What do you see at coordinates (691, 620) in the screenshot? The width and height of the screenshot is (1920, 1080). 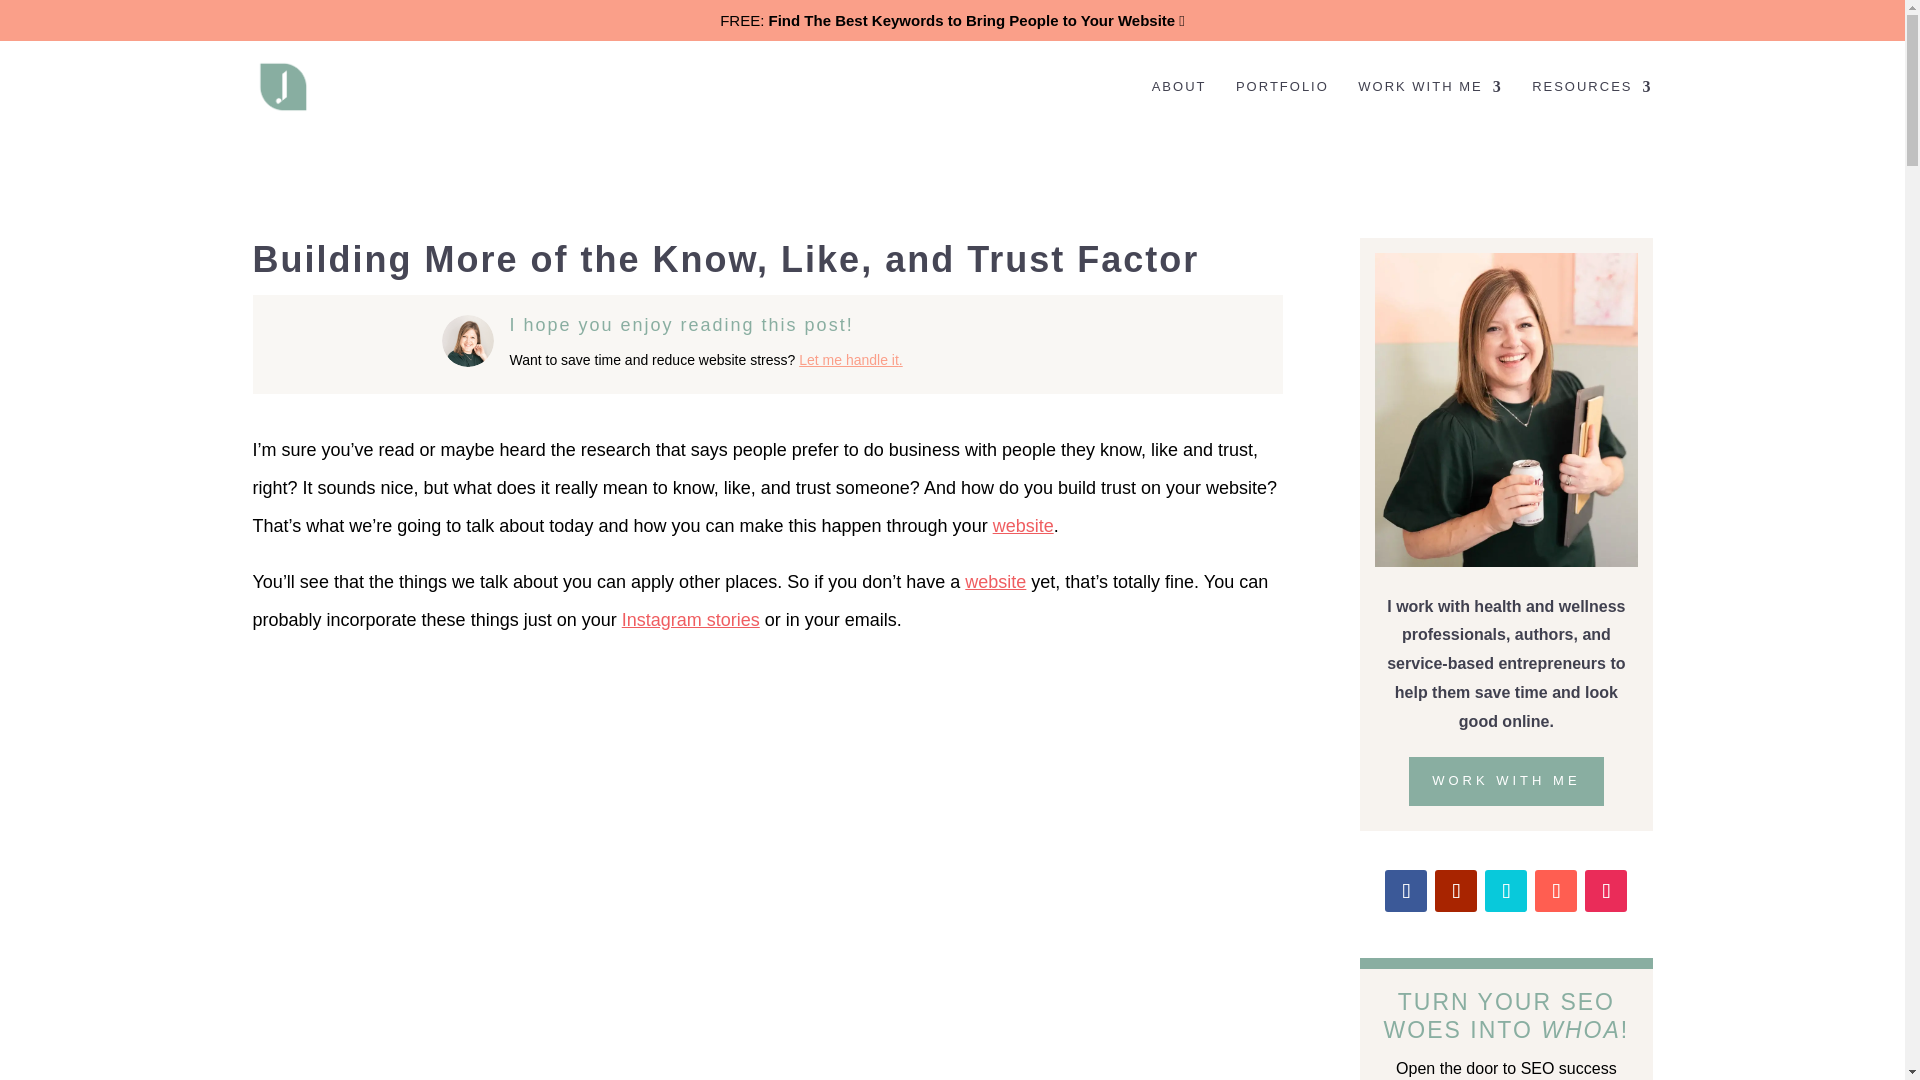 I see `Instagram stories` at bounding box center [691, 620].